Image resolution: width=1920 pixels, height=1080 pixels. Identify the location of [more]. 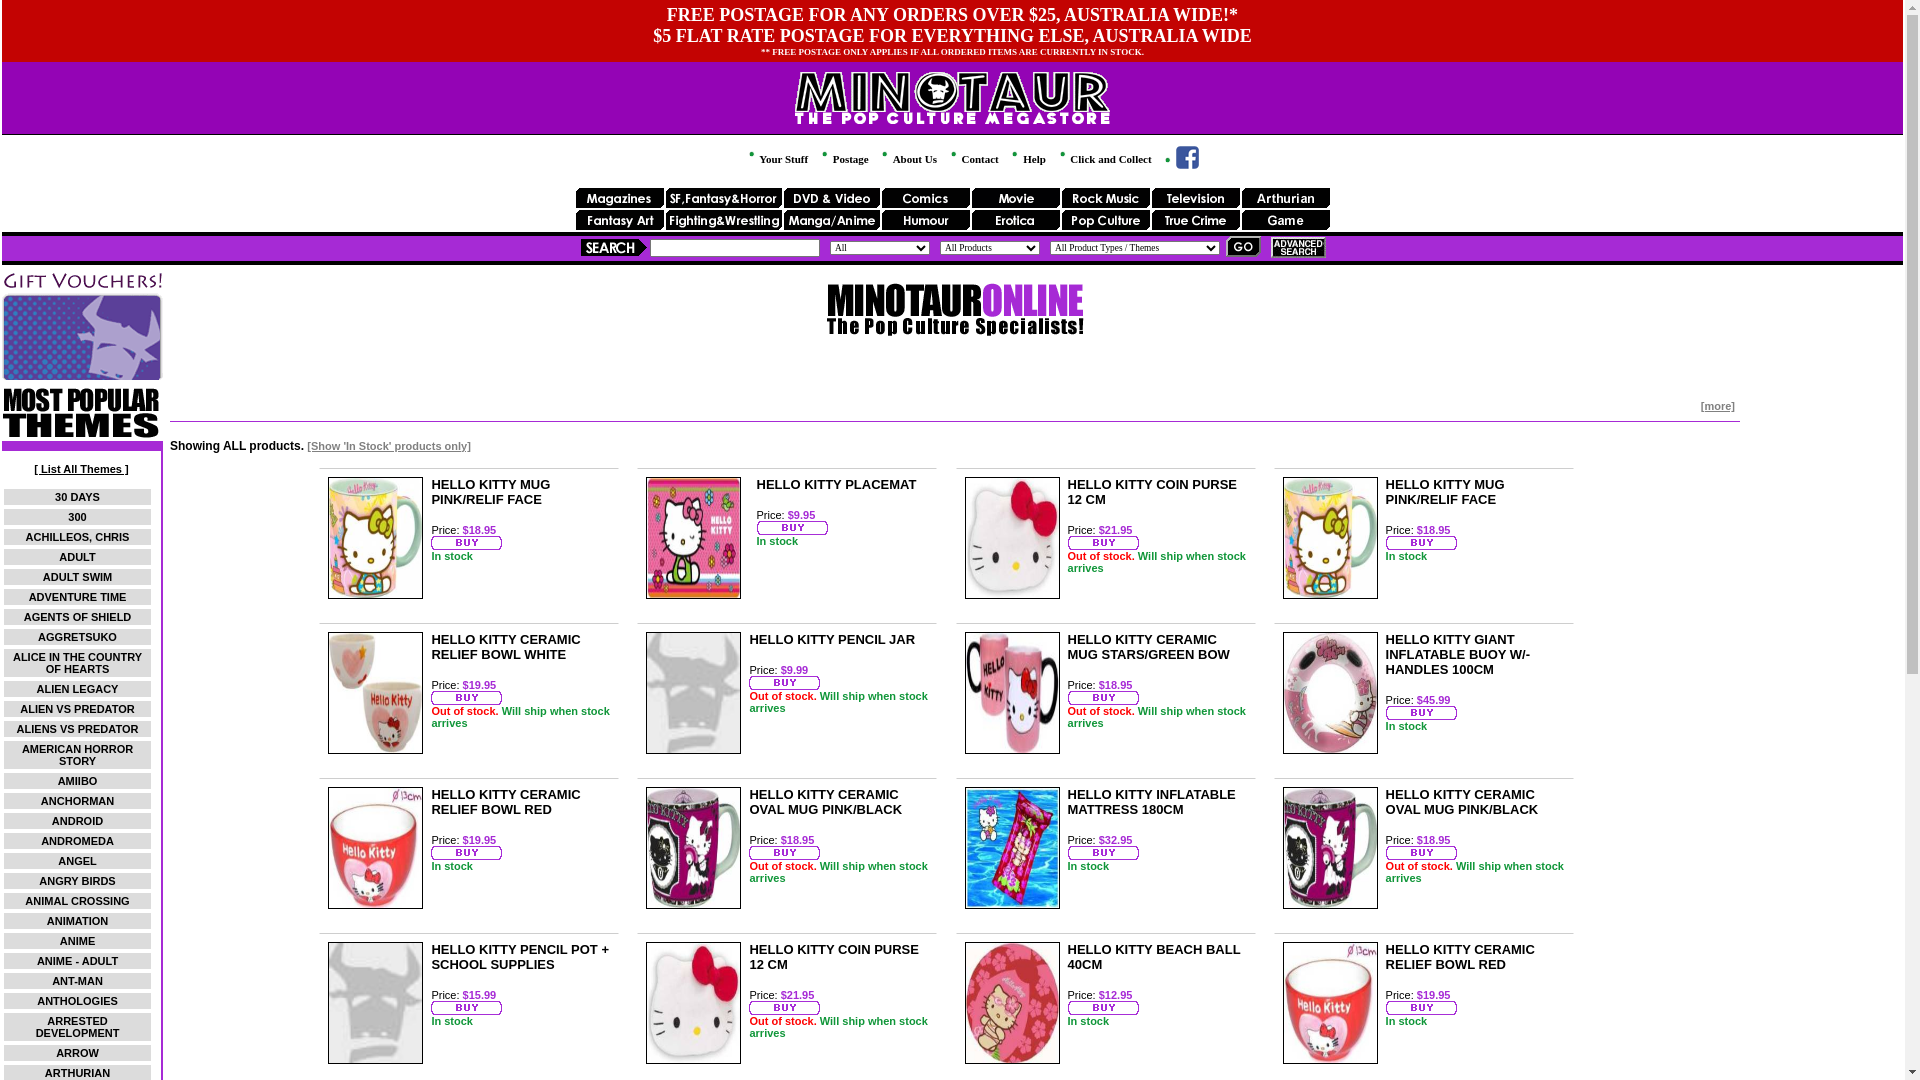
(1718, 406).